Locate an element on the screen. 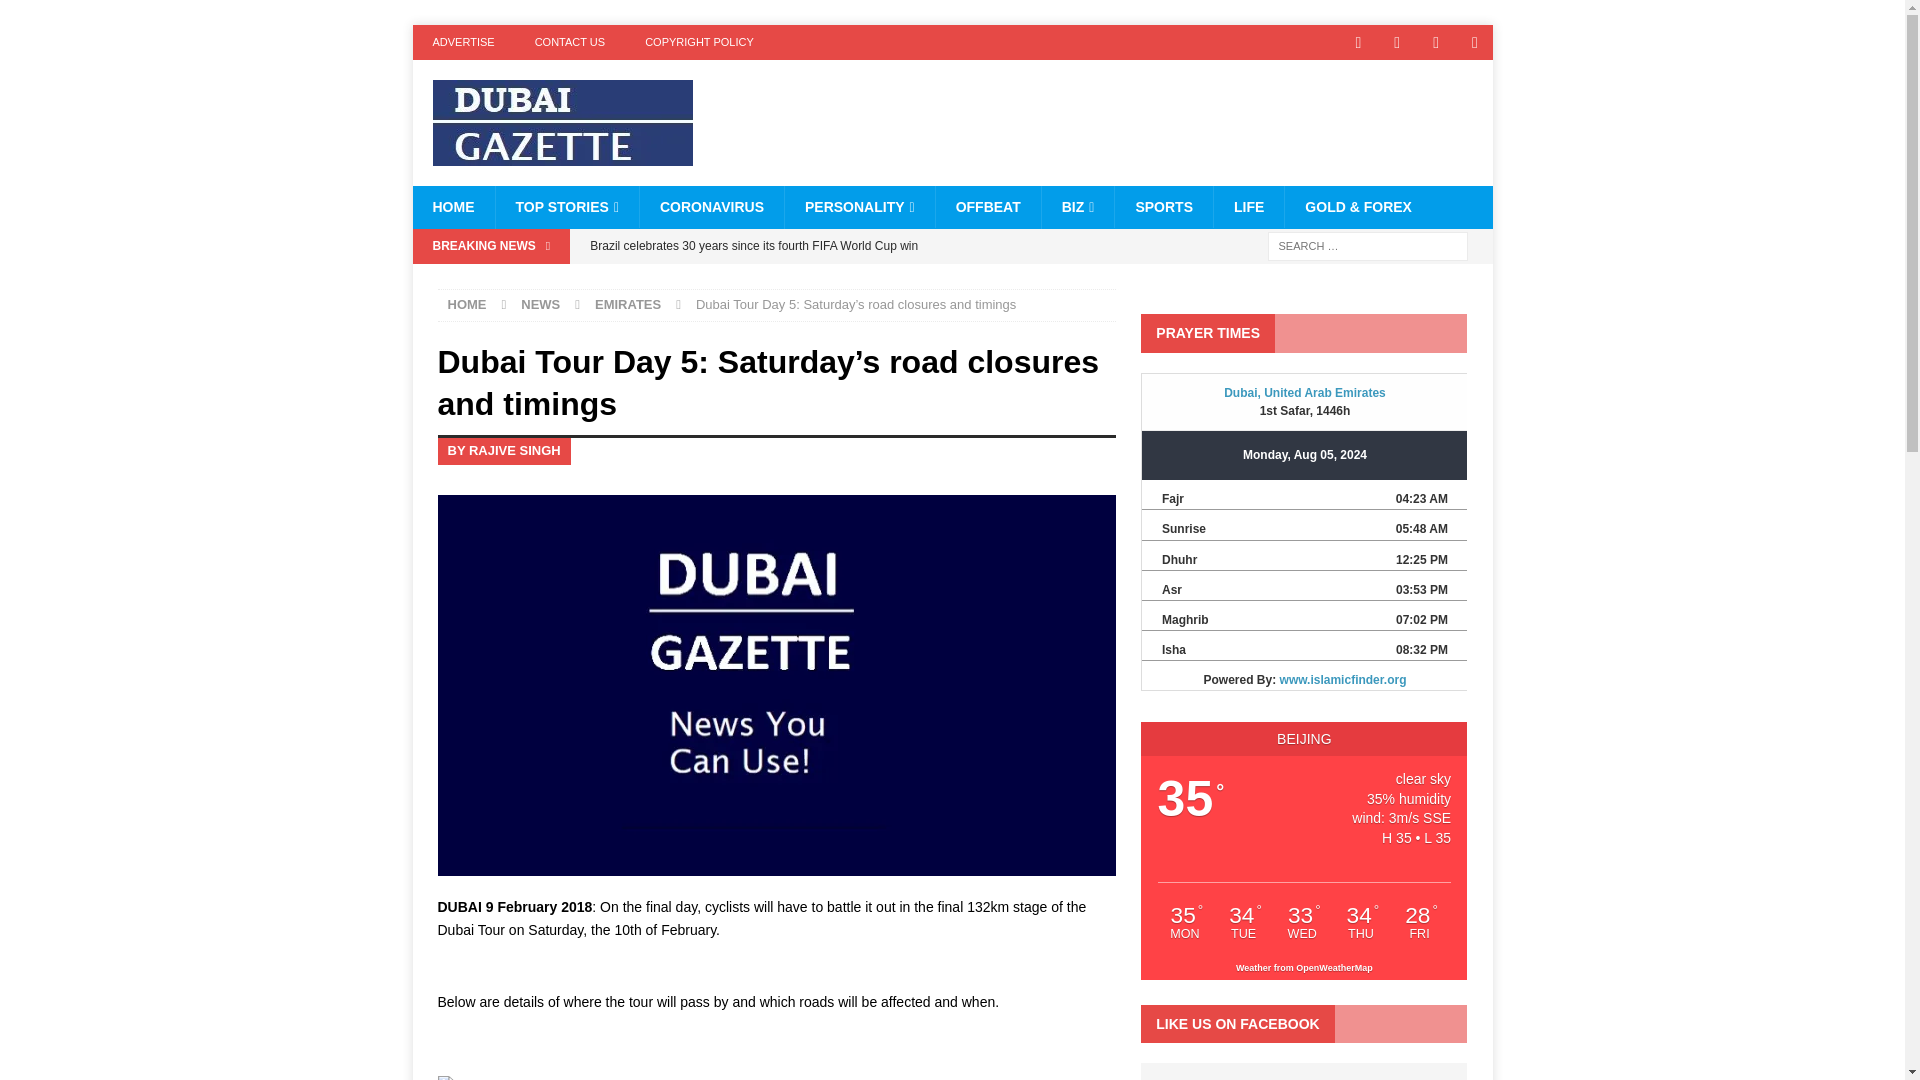 The height and width of the screenshot is (1080, 1920). CORONAVIRUS is located at coordinates (711, 206).